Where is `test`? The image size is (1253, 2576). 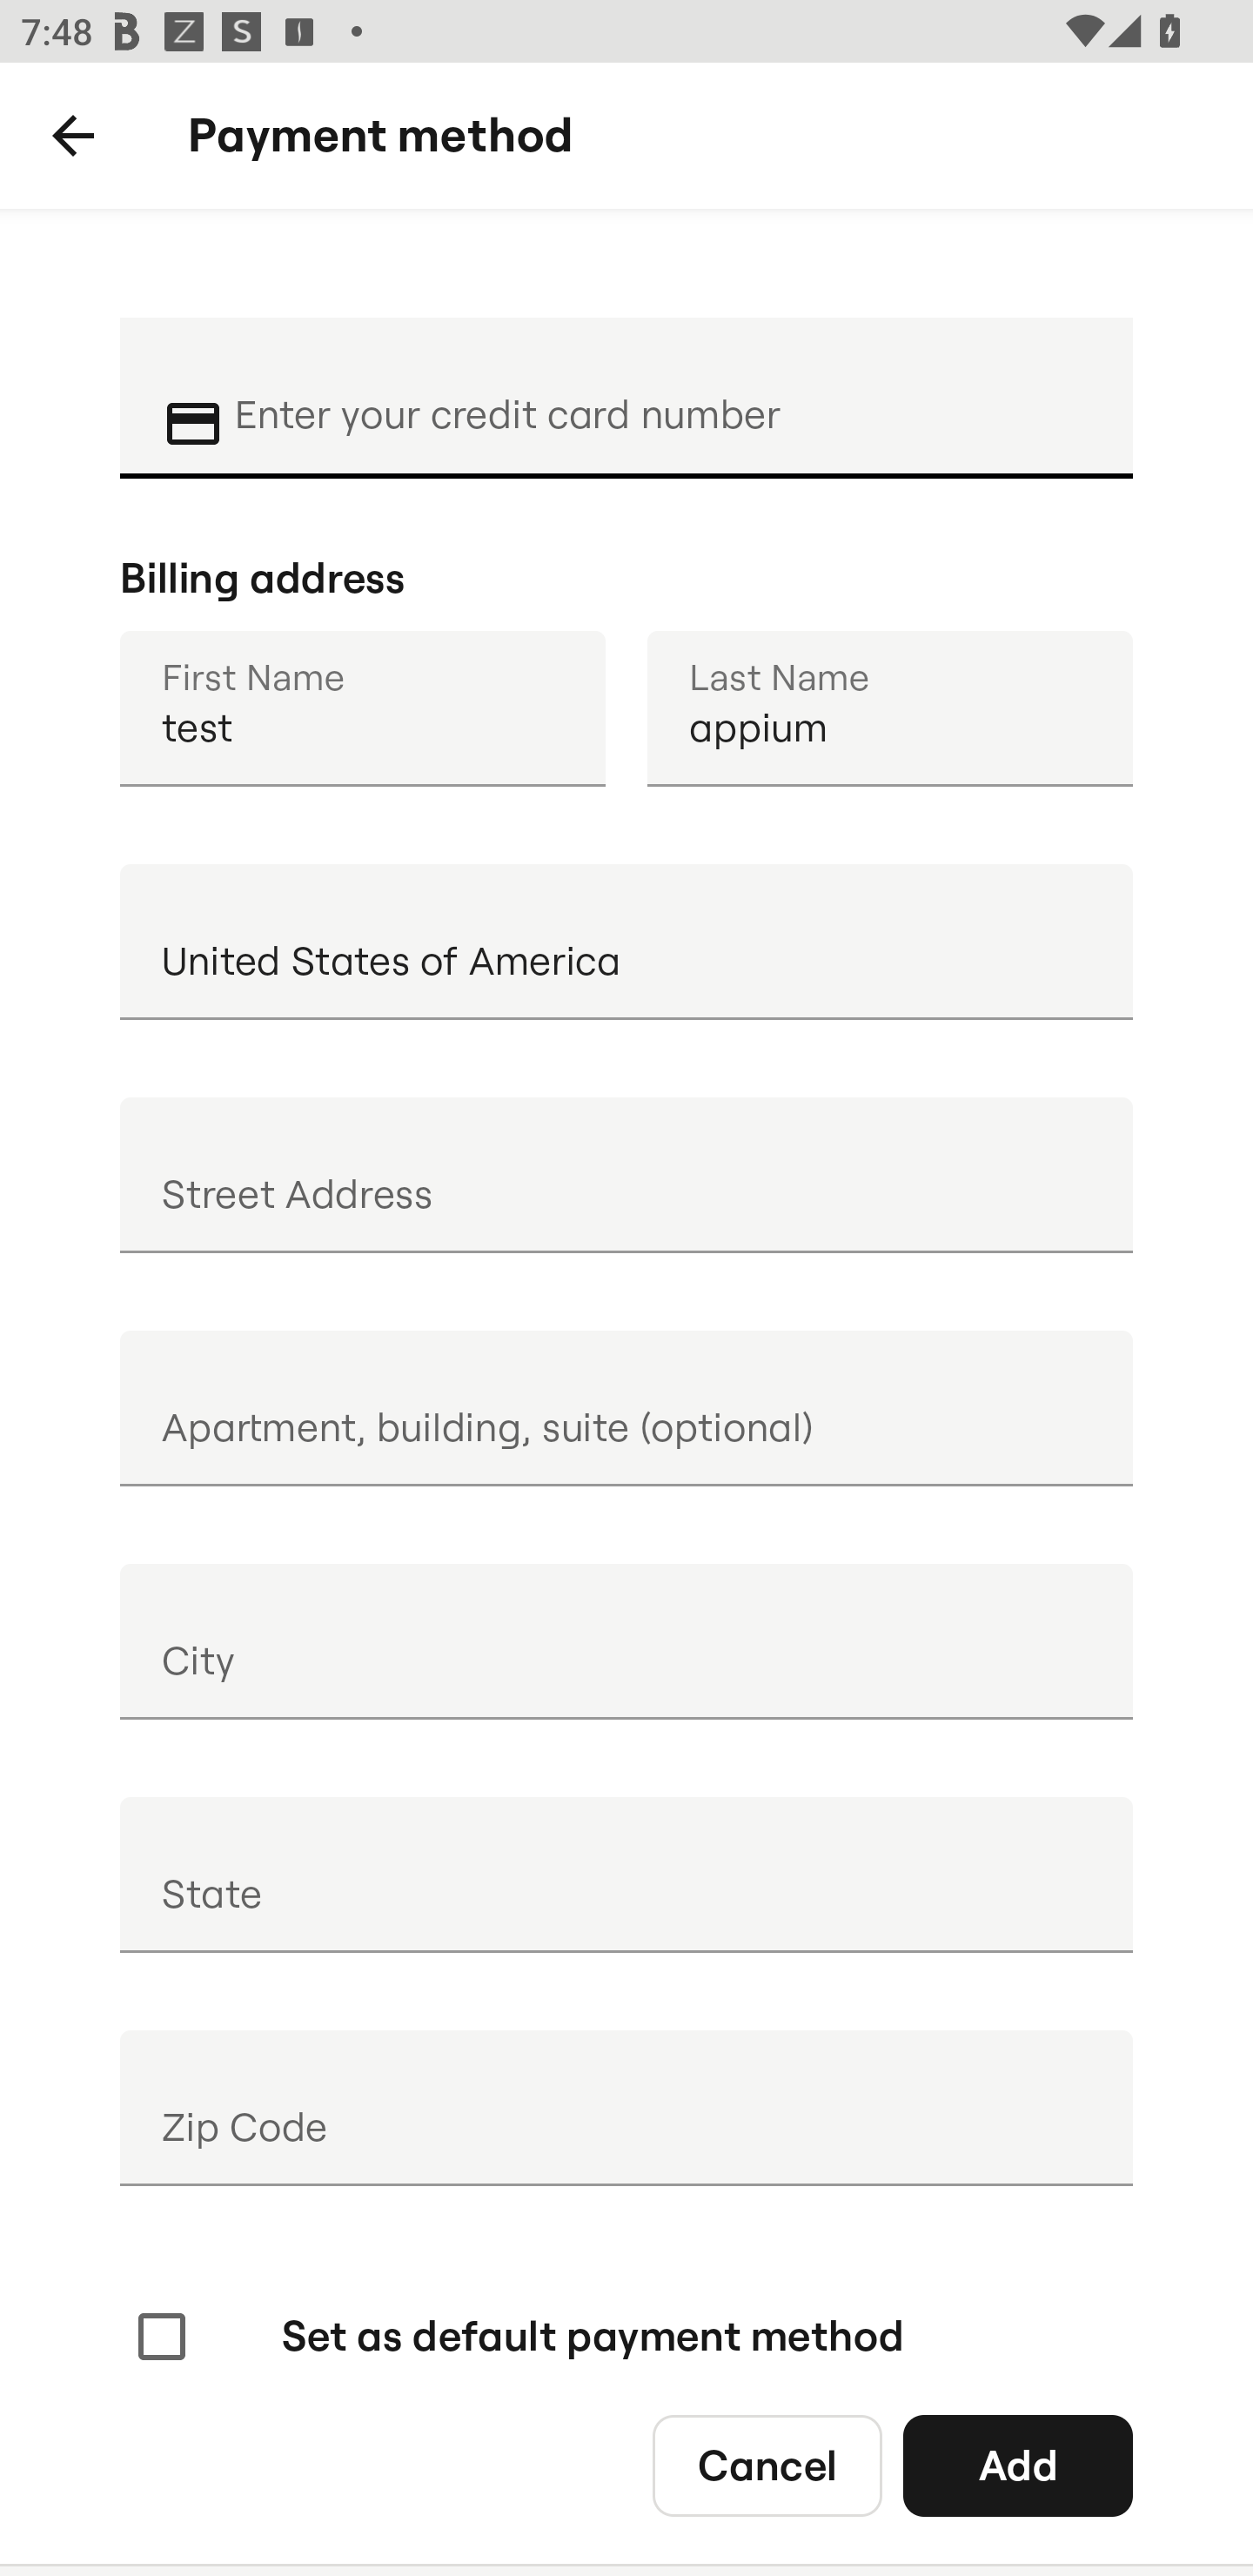
test is located at coordinates (362, 708).